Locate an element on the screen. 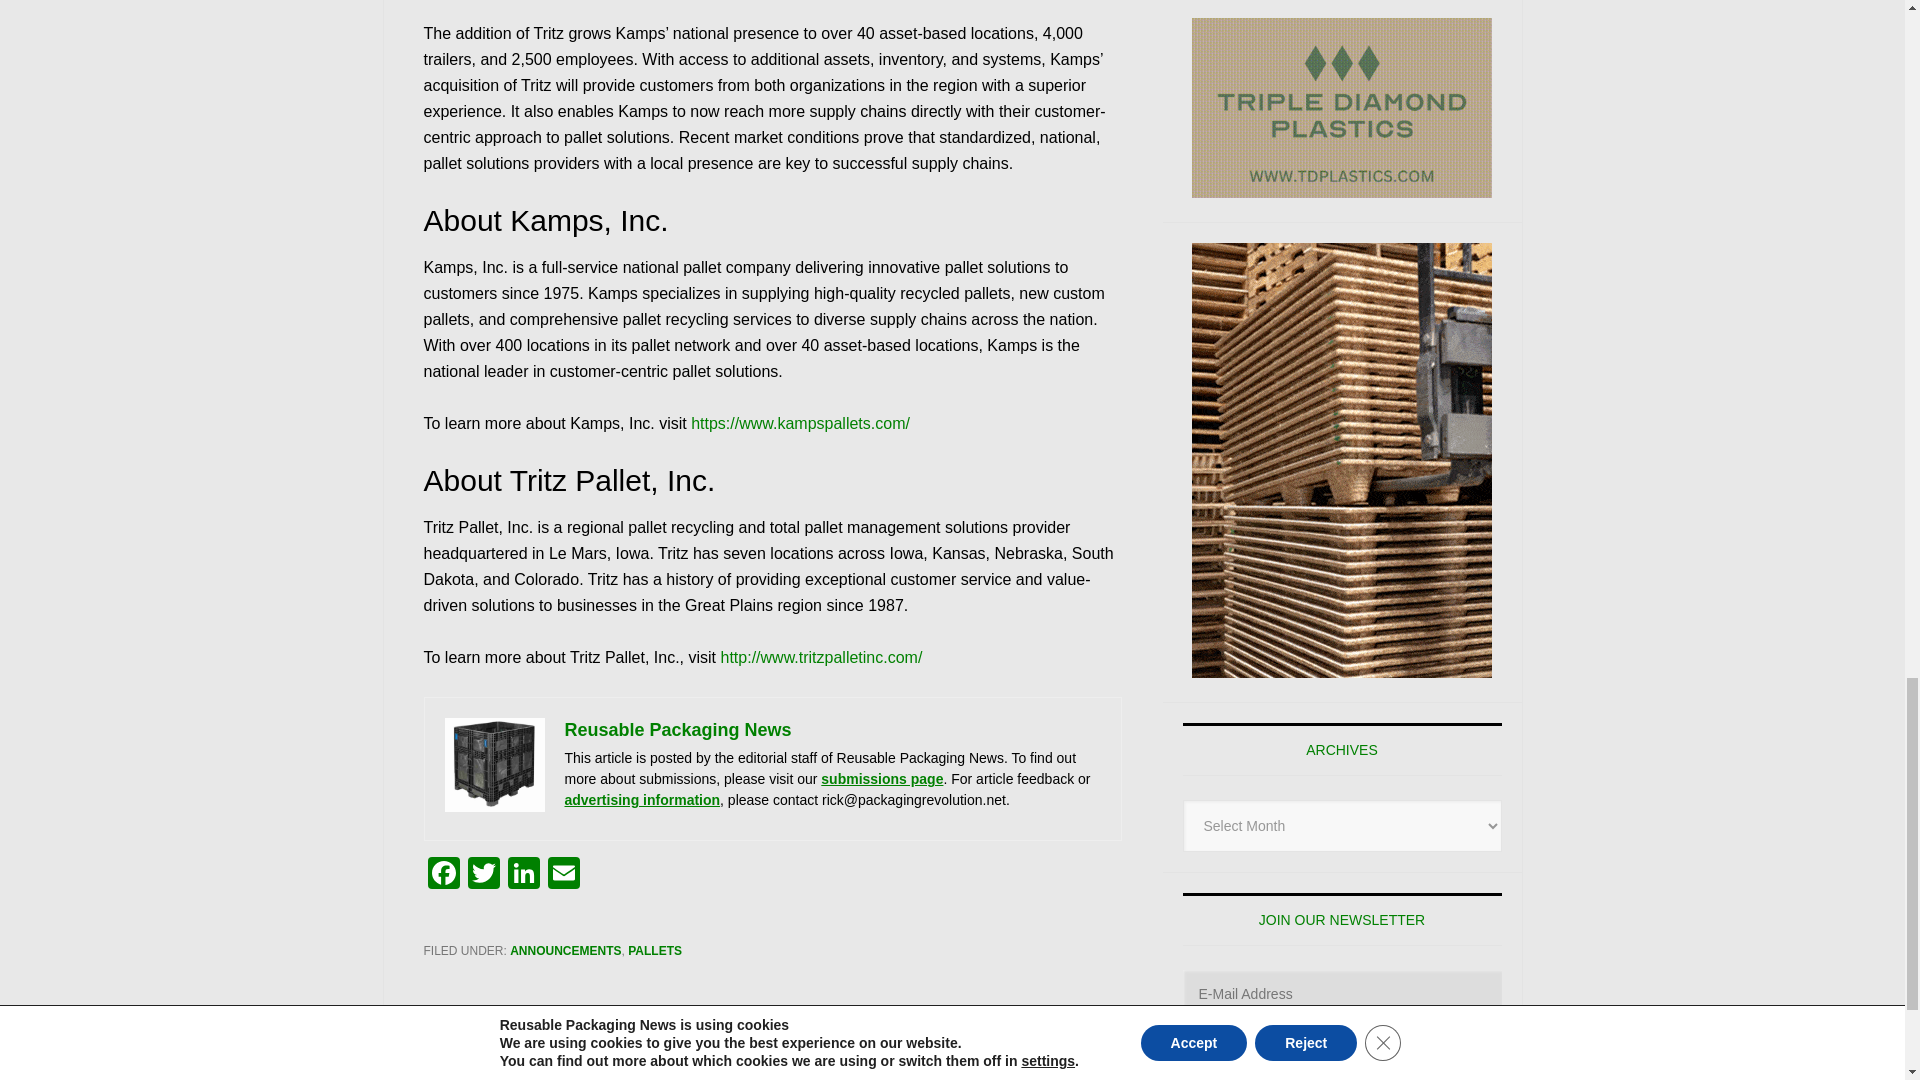 The height and width of the screenshot is (1080, 1920). ANNOUNCEMENTS is located at coordinates (565, 950).